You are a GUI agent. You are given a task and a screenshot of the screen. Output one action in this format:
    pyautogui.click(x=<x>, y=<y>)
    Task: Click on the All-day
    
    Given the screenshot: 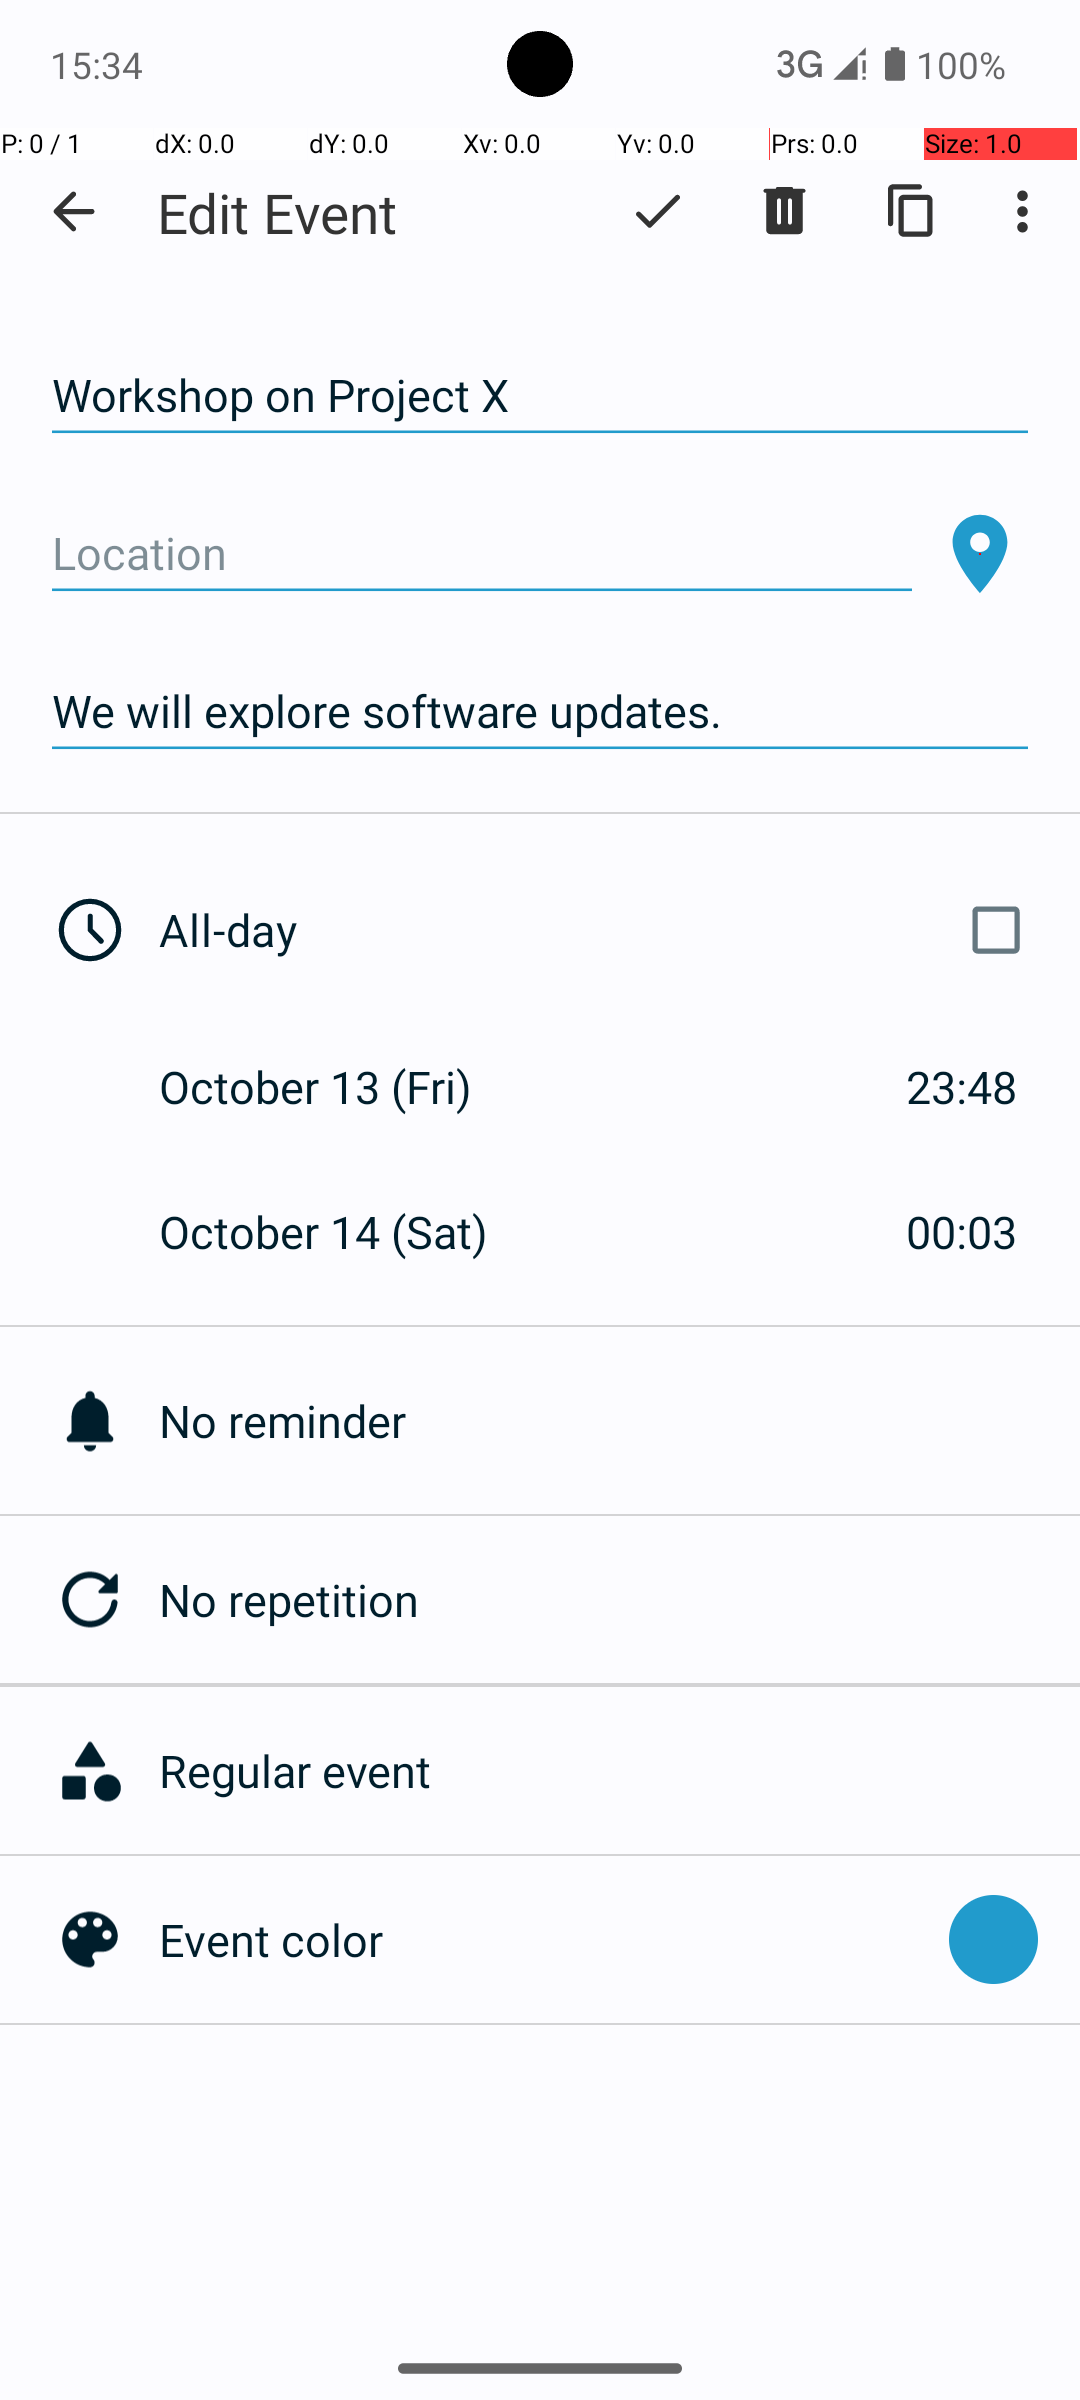 What is the action you would take?
    pyautogui.click(x=598, y=930)
    